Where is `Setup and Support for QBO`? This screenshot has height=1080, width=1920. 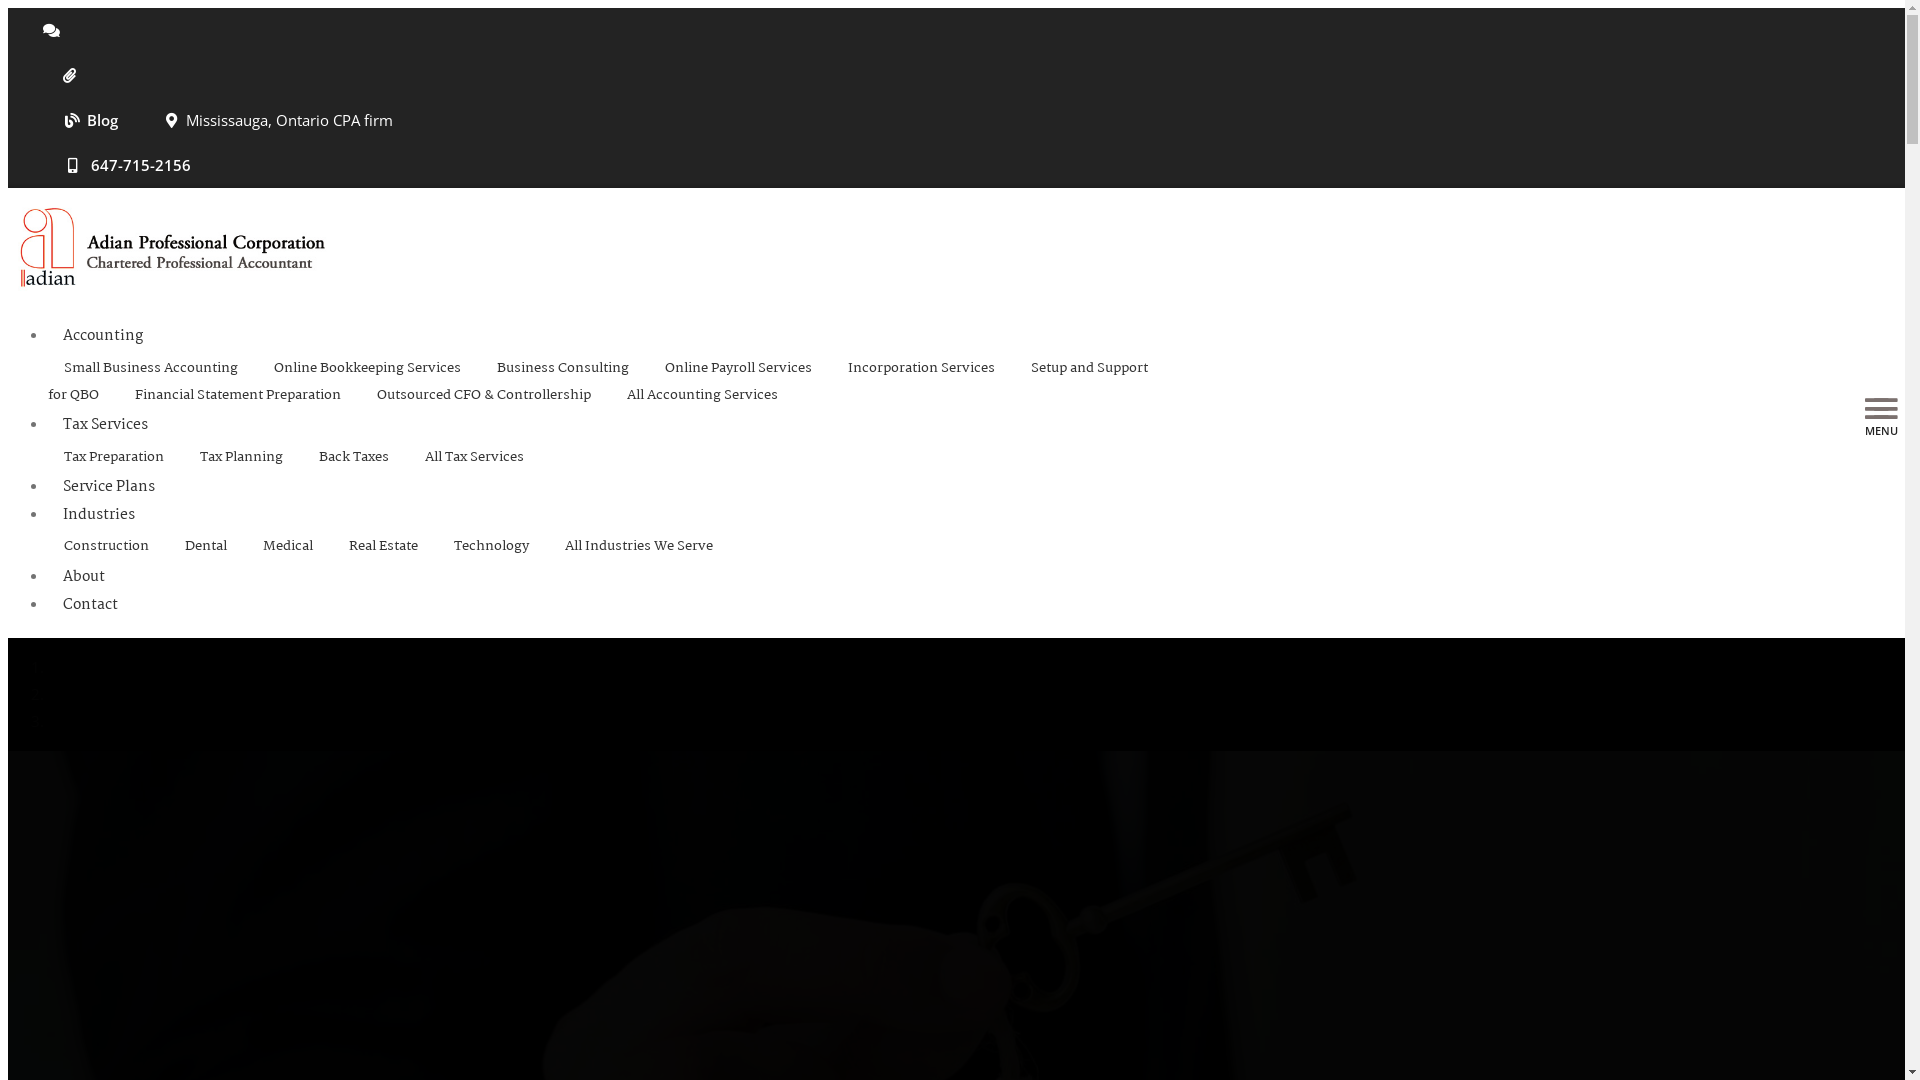
Setup and Support for QBO is located at coordinates (598, 382).